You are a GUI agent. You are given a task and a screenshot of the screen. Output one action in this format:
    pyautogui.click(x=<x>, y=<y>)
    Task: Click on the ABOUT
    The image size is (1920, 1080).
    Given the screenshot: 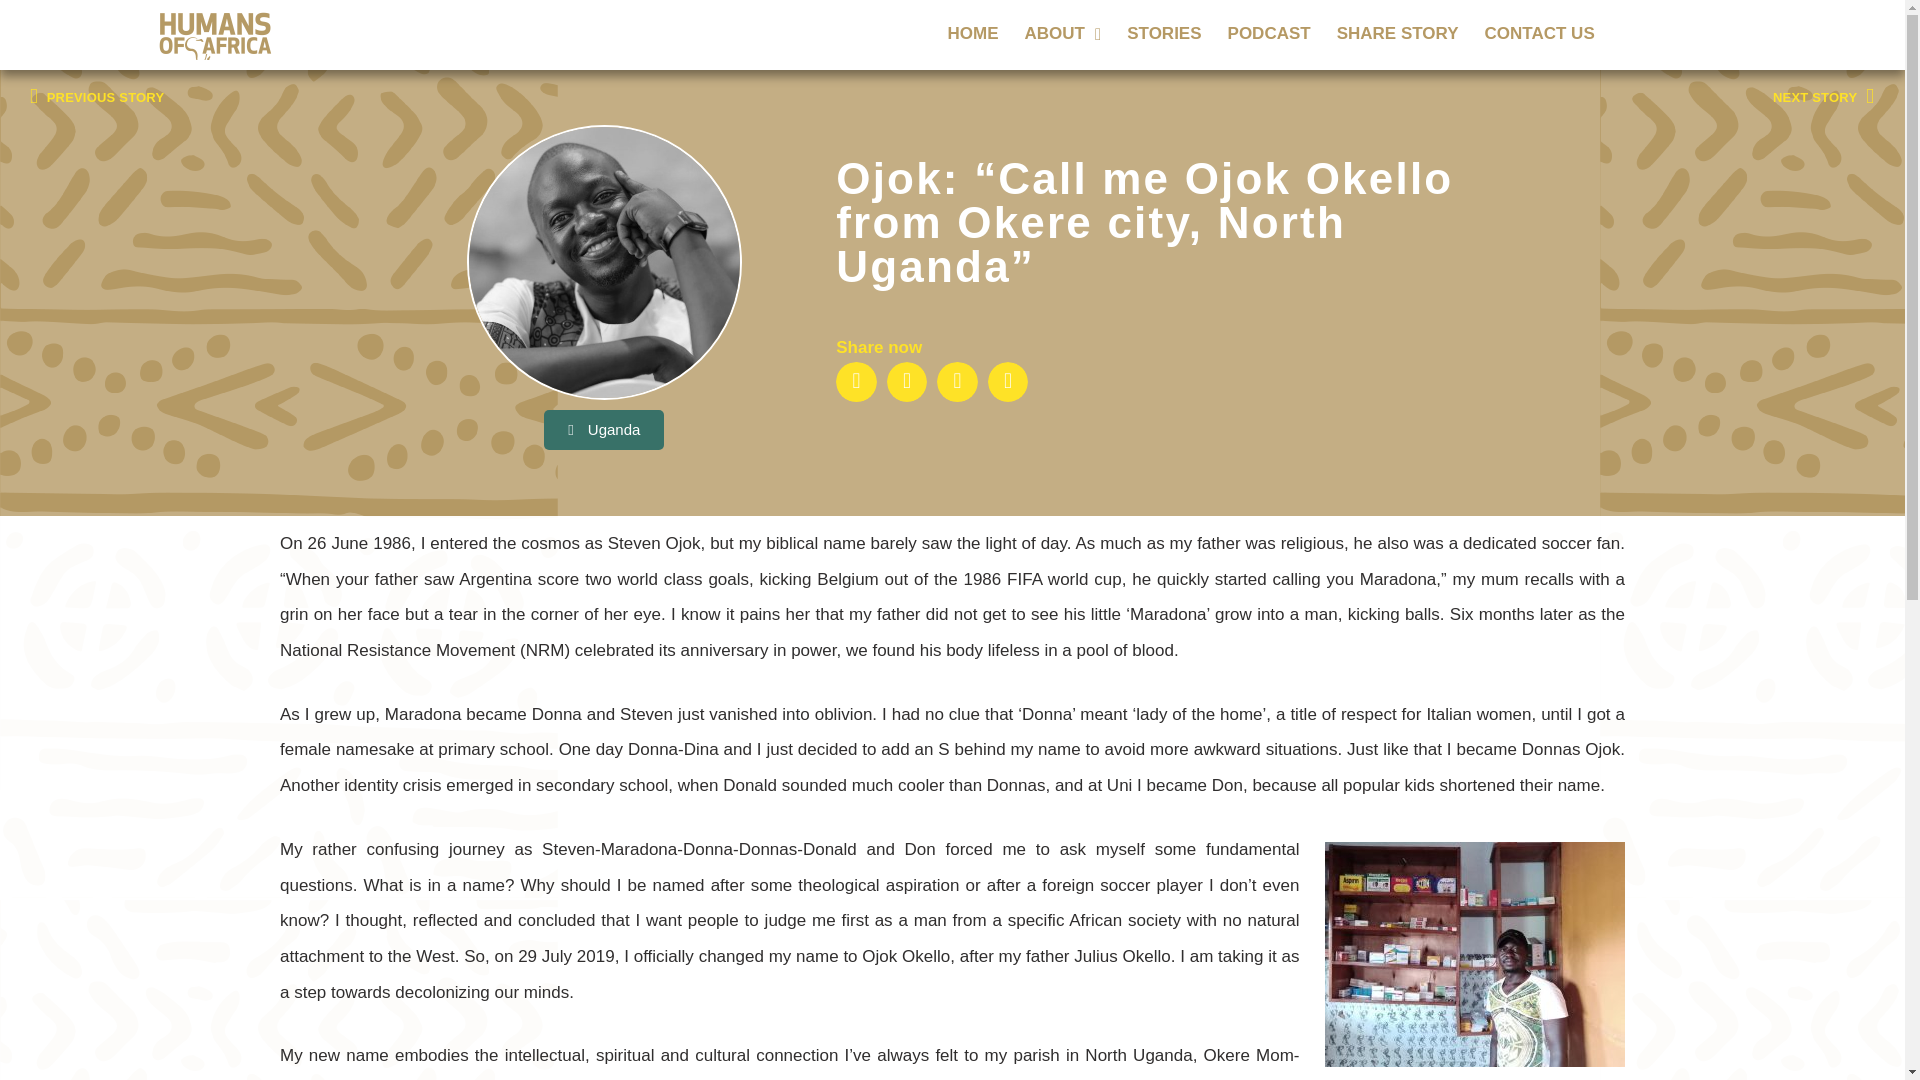 What is the action you would take?
    pyautogui.click(x=1063, y=34)
    